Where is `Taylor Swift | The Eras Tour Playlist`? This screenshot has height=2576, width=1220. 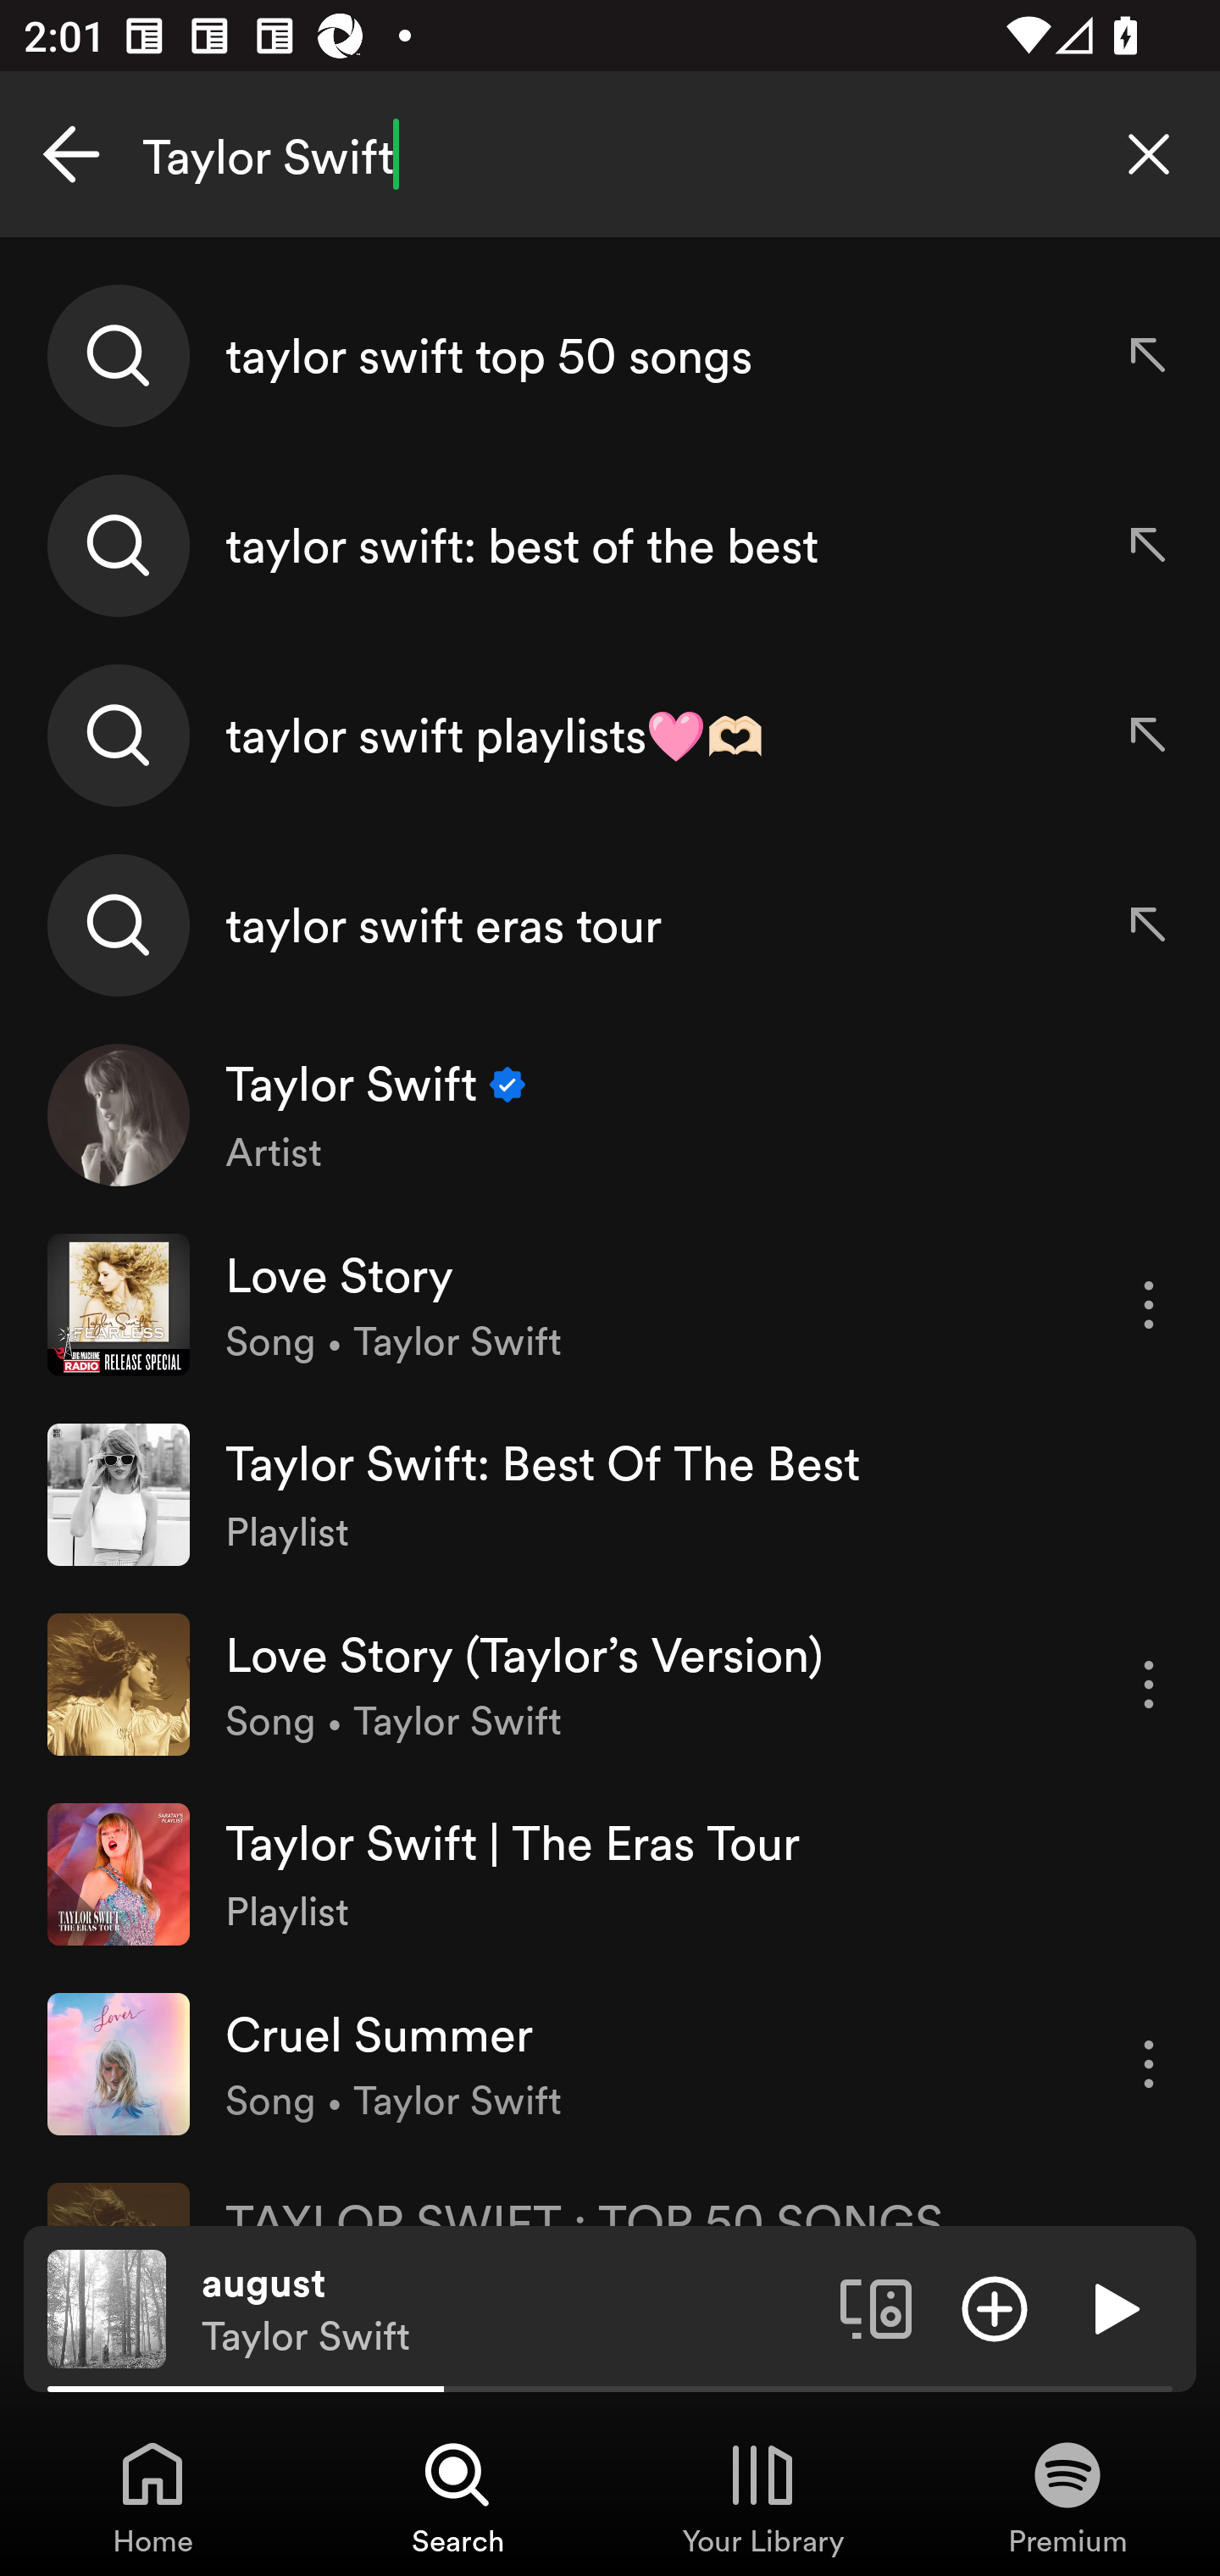
Taylor Swift | The Eras Tour Playlist is located at coordinates (610, 1874).